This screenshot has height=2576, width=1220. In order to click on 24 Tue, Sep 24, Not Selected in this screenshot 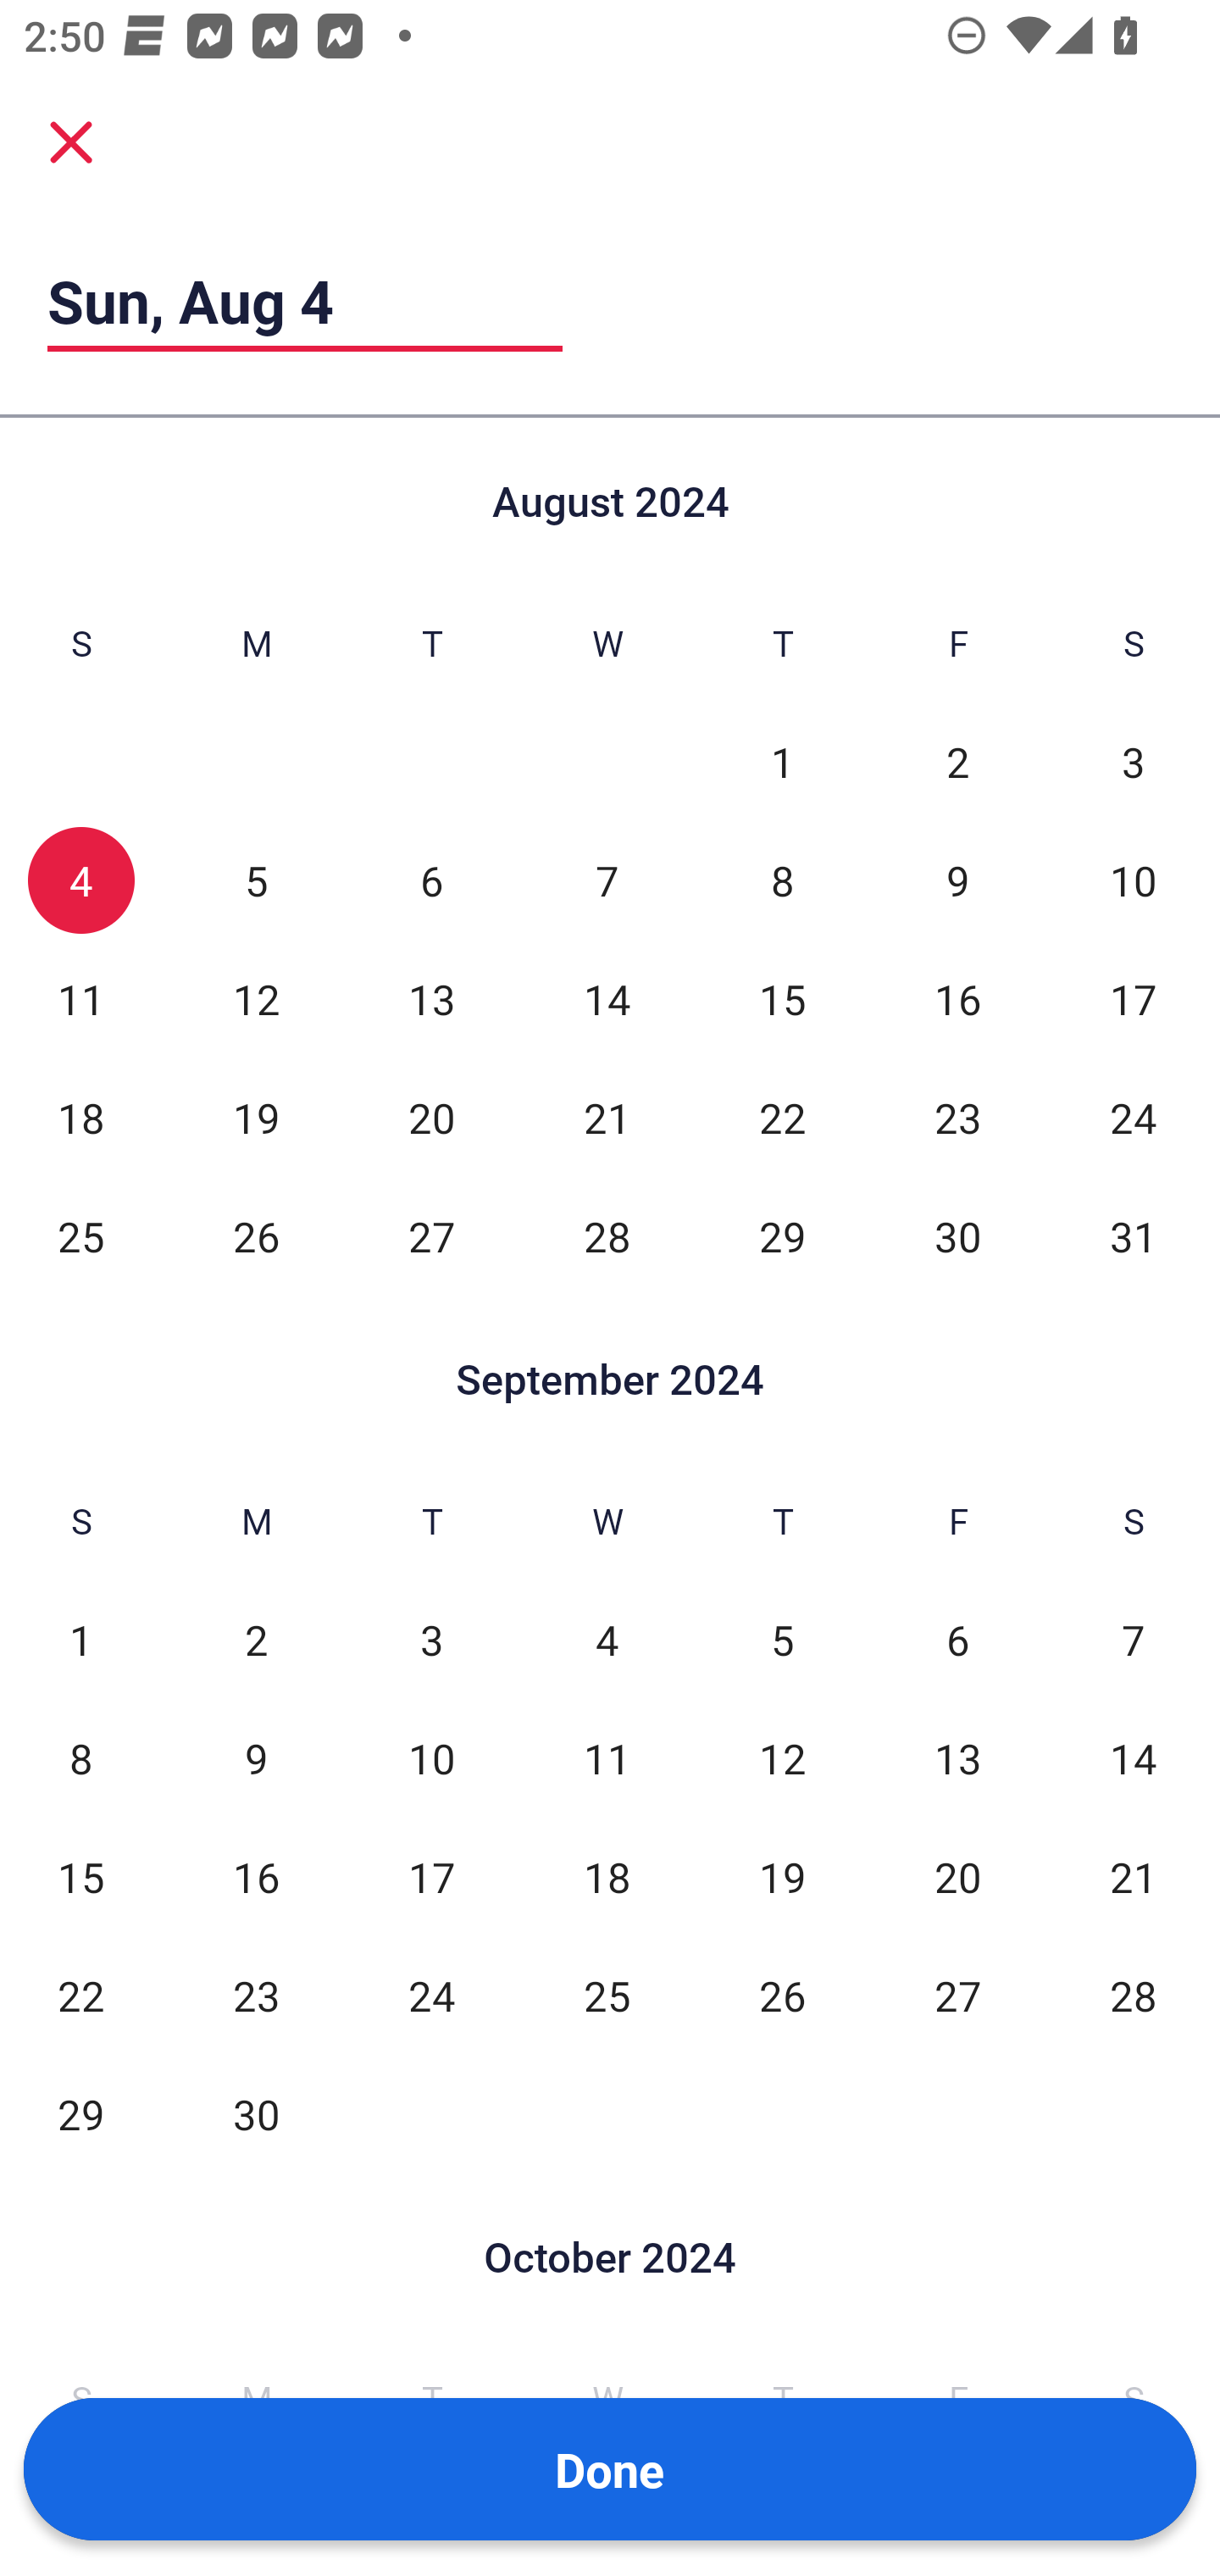, I will do `click(432, 1996)`.